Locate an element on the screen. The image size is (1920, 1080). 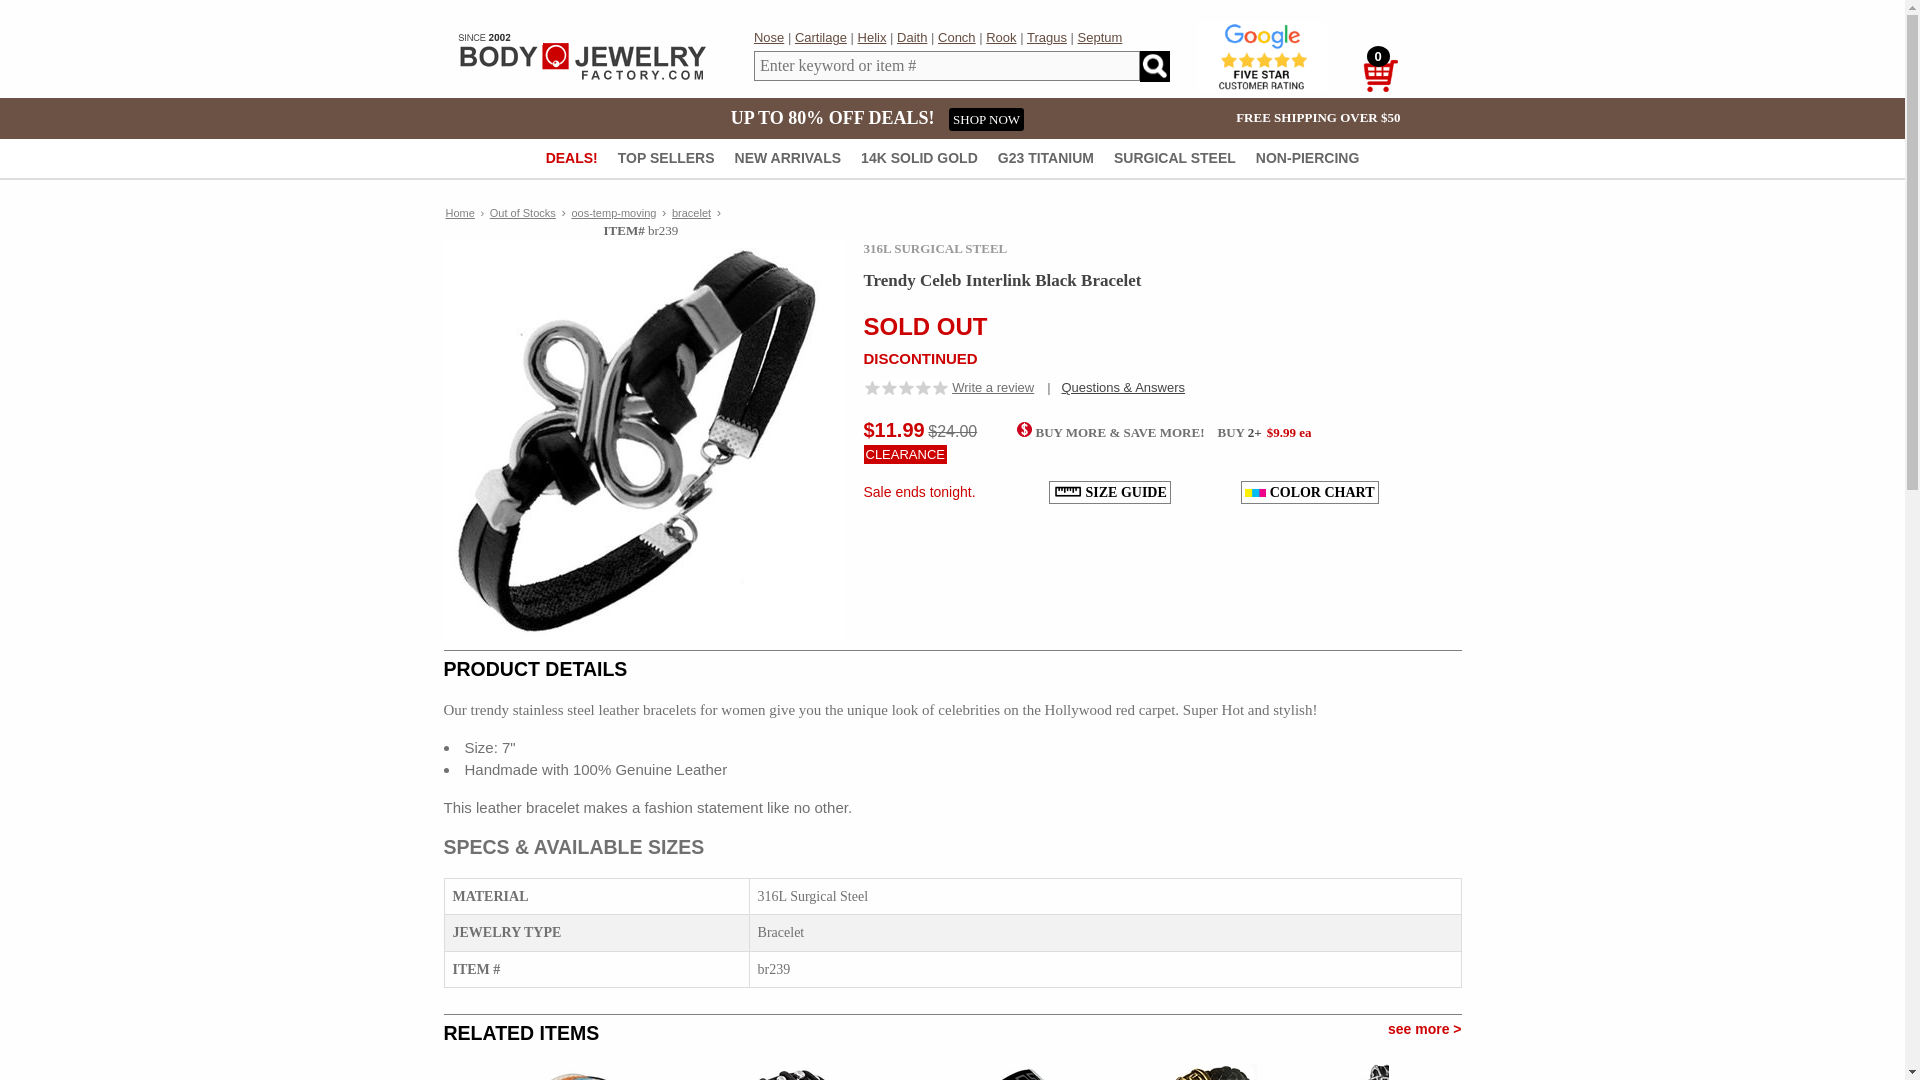
Septum is located at coordinates (1100, 38).